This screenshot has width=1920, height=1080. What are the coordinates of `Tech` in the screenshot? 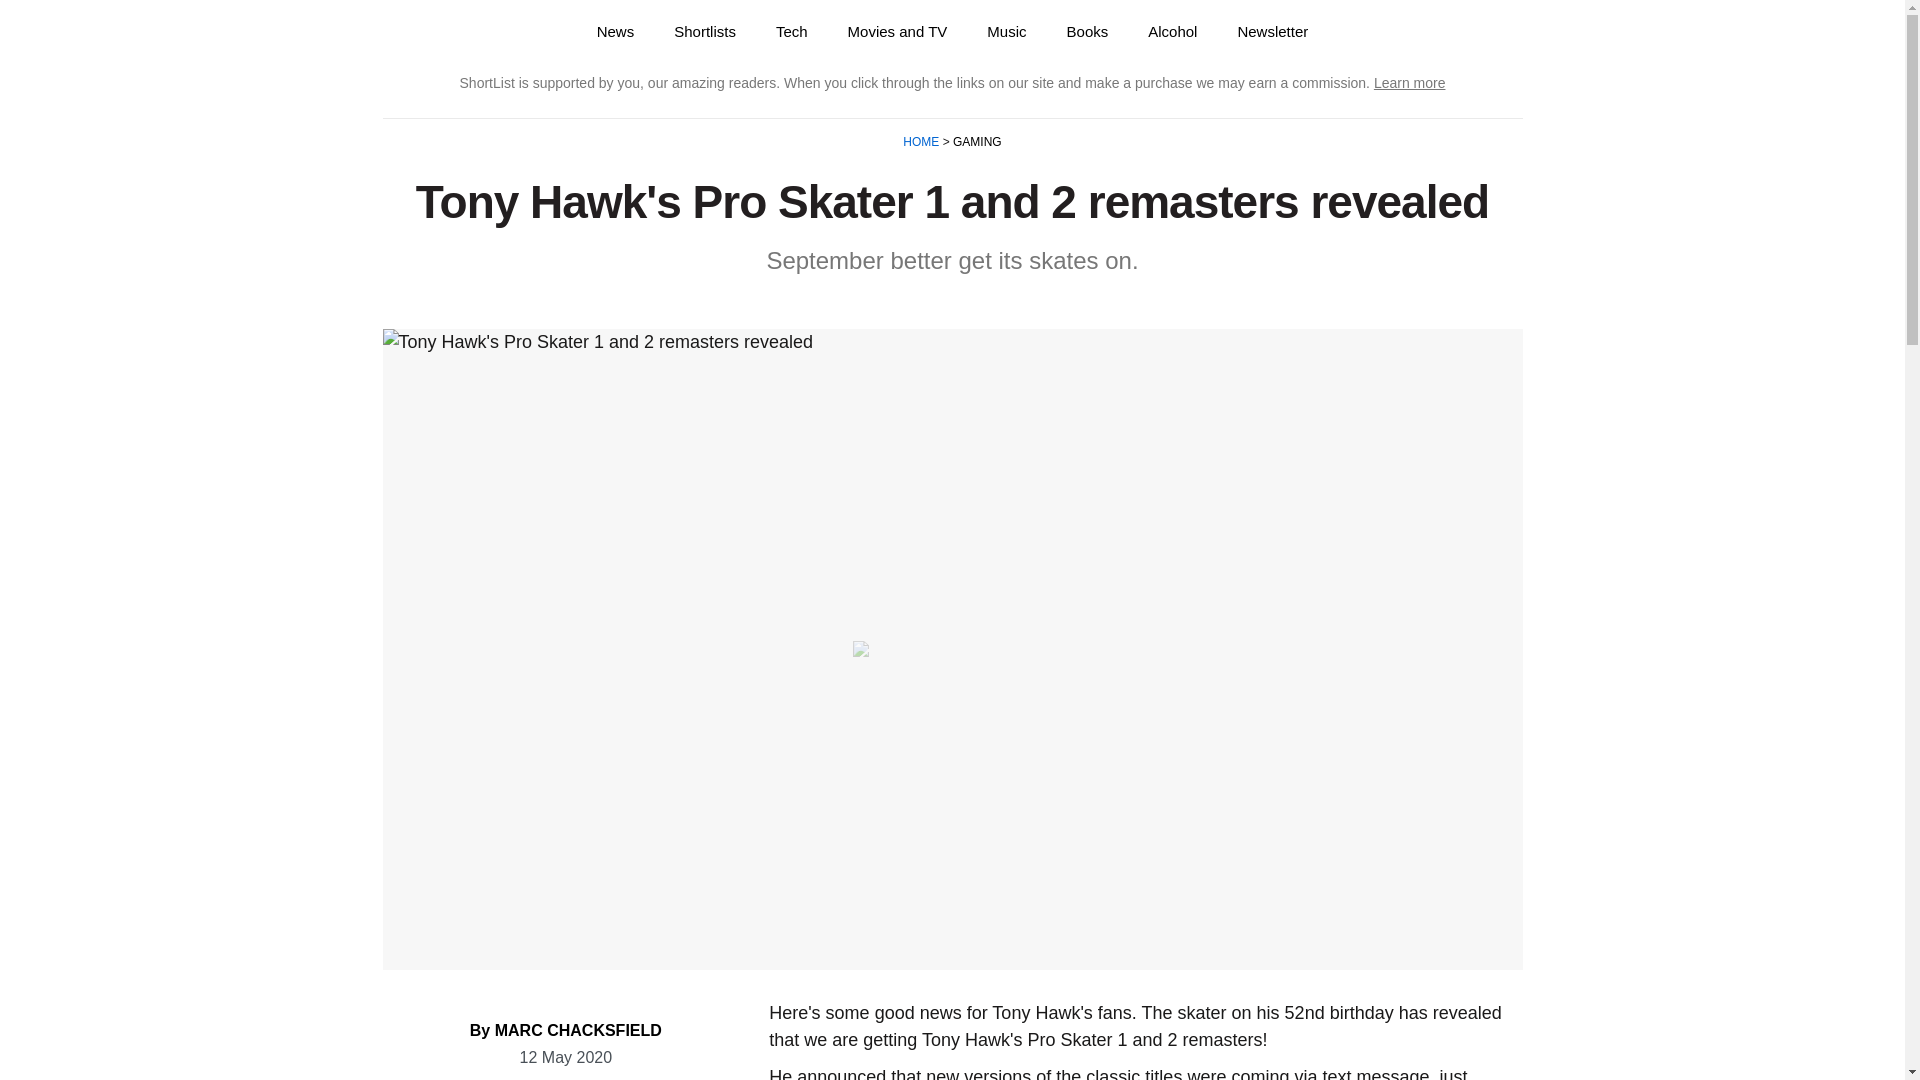 It's located at (792, 31).